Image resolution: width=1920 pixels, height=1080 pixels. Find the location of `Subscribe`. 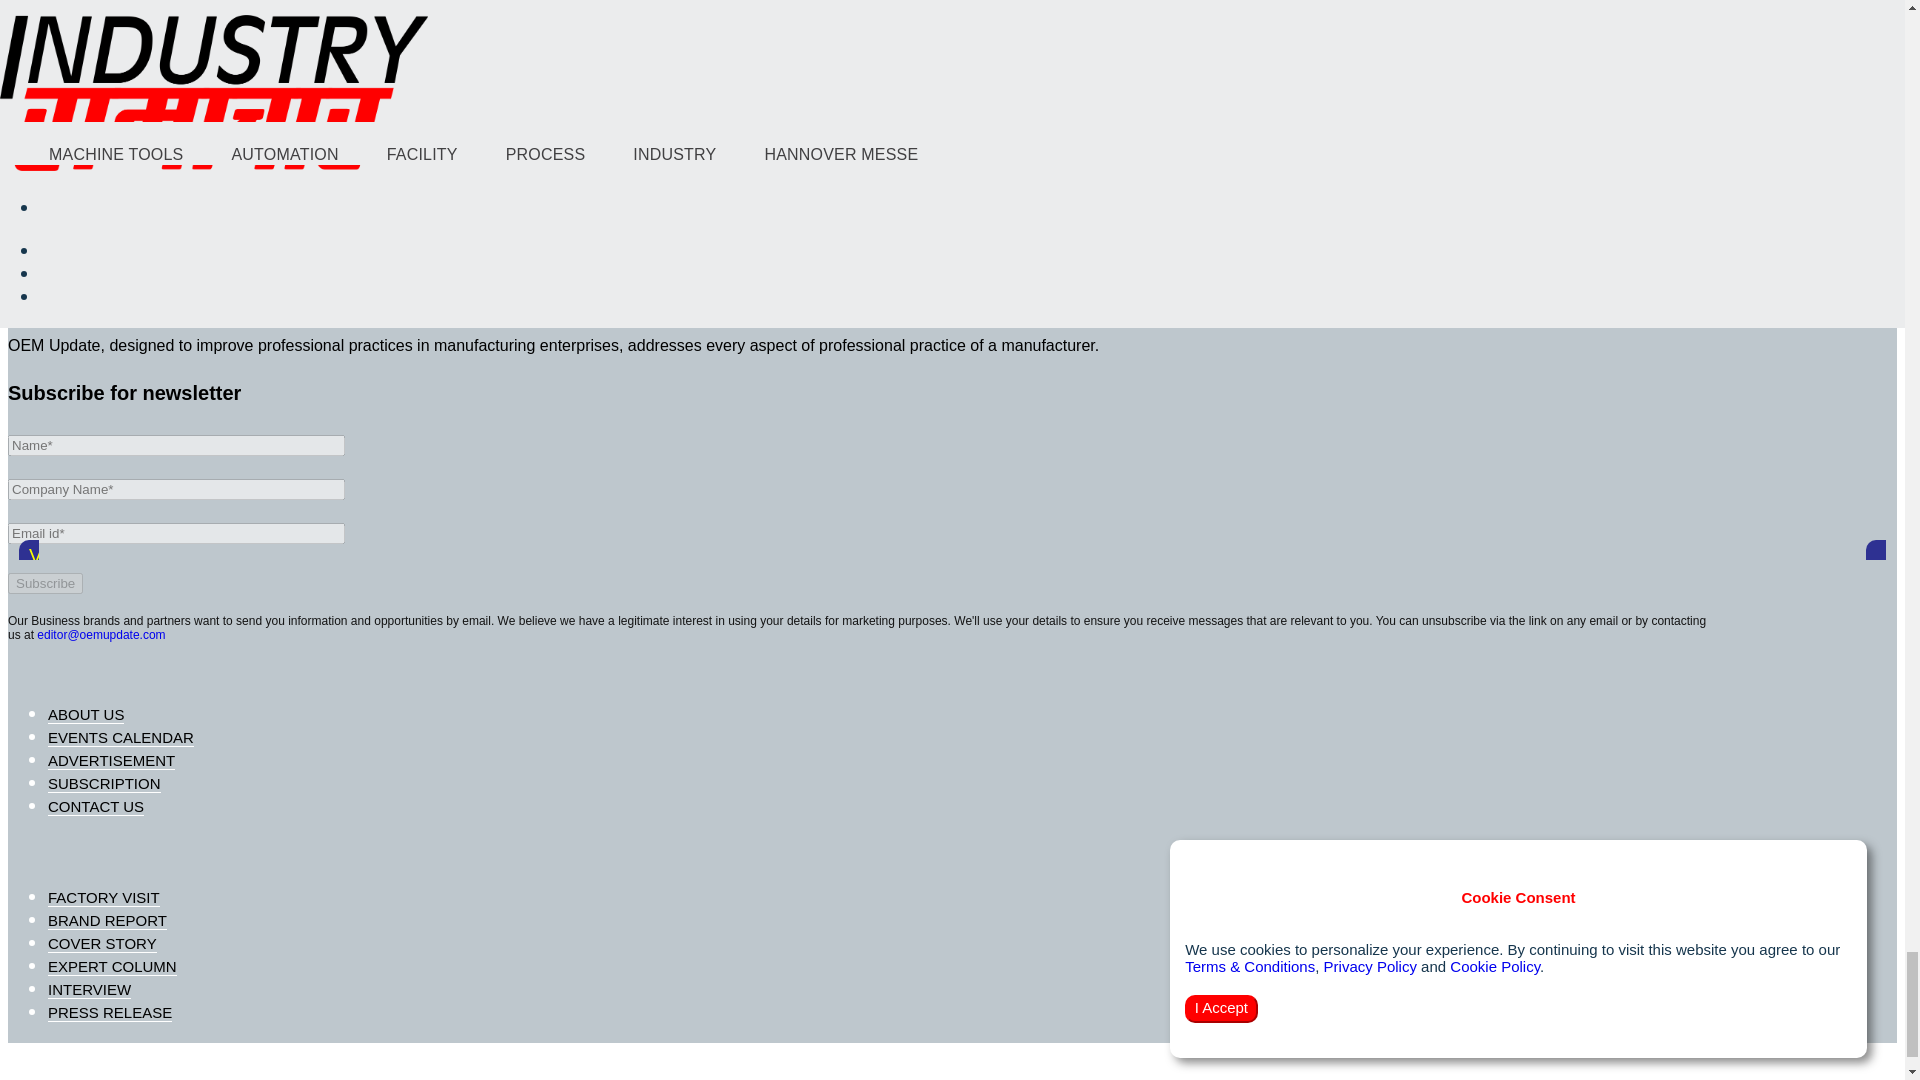

Subscribe is located at coordinates (44, 584).